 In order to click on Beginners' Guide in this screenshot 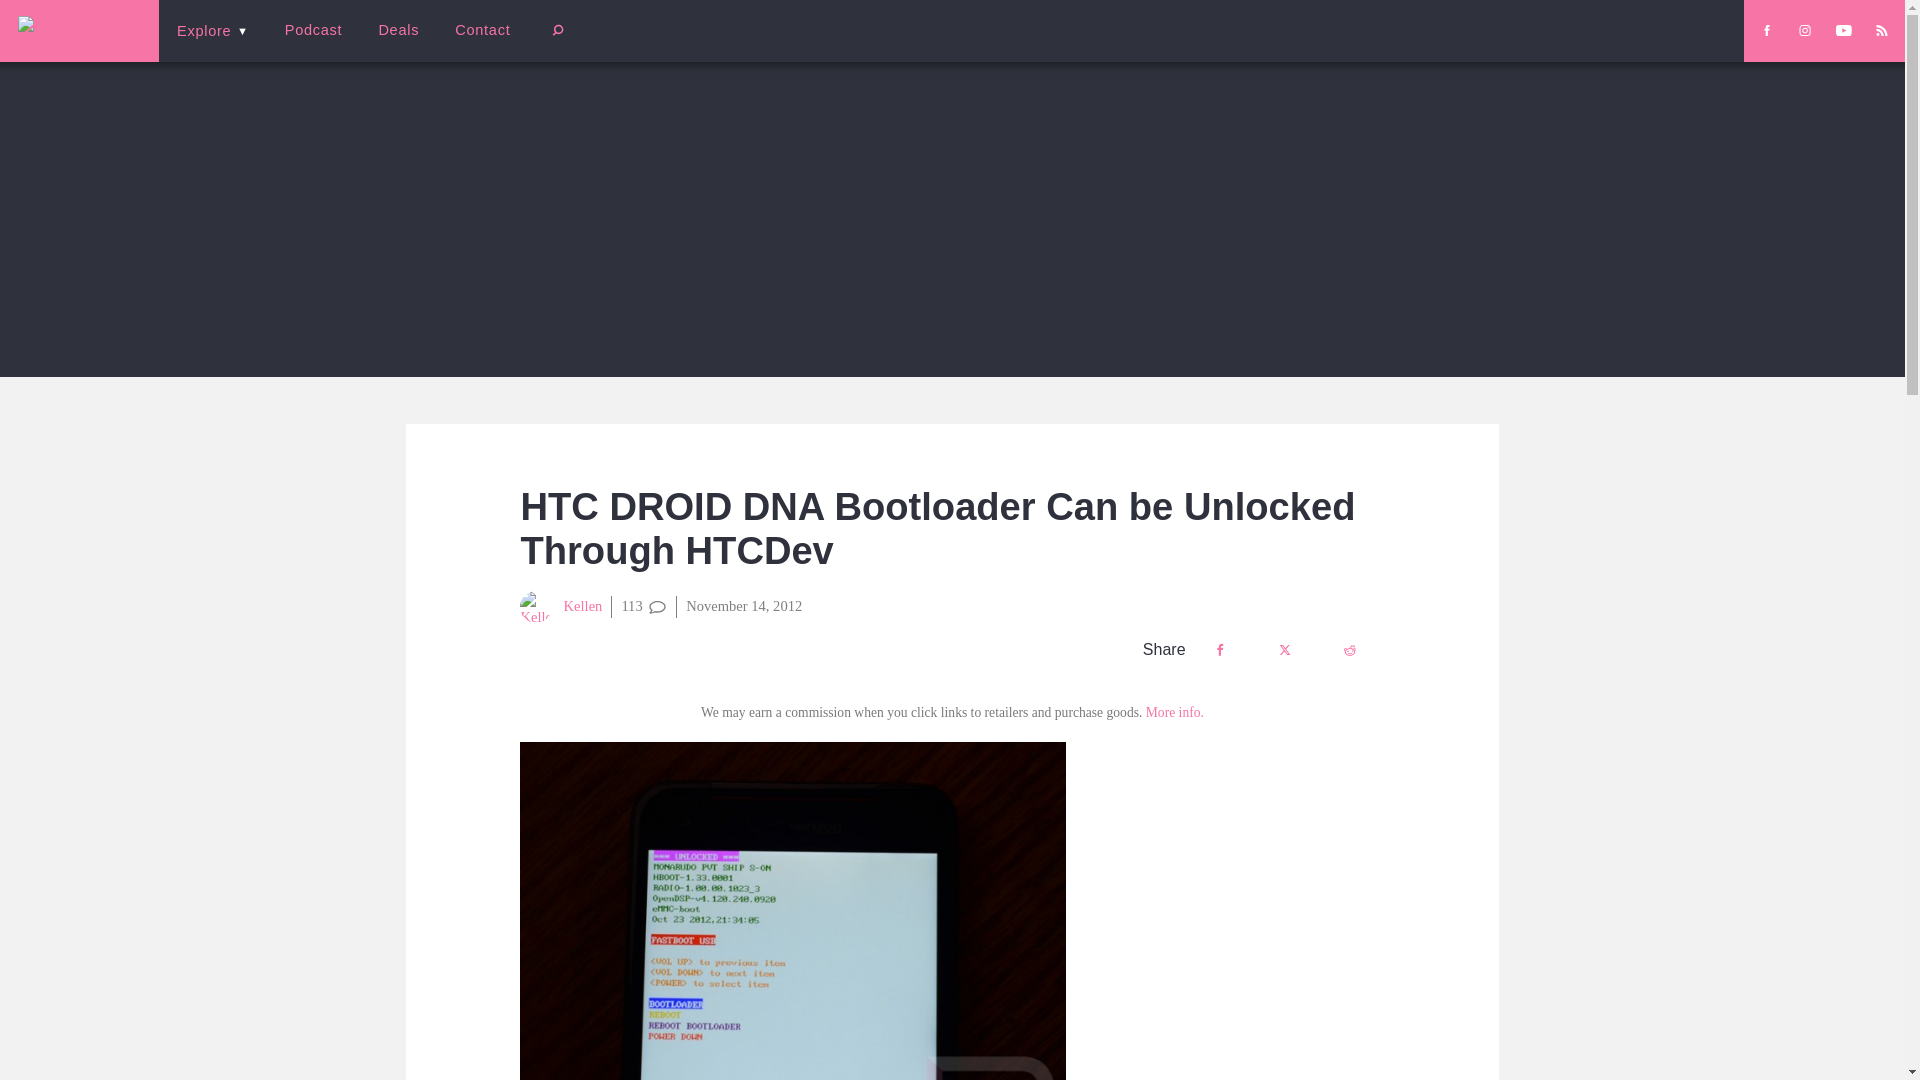, I will do `click(475, 44)`.